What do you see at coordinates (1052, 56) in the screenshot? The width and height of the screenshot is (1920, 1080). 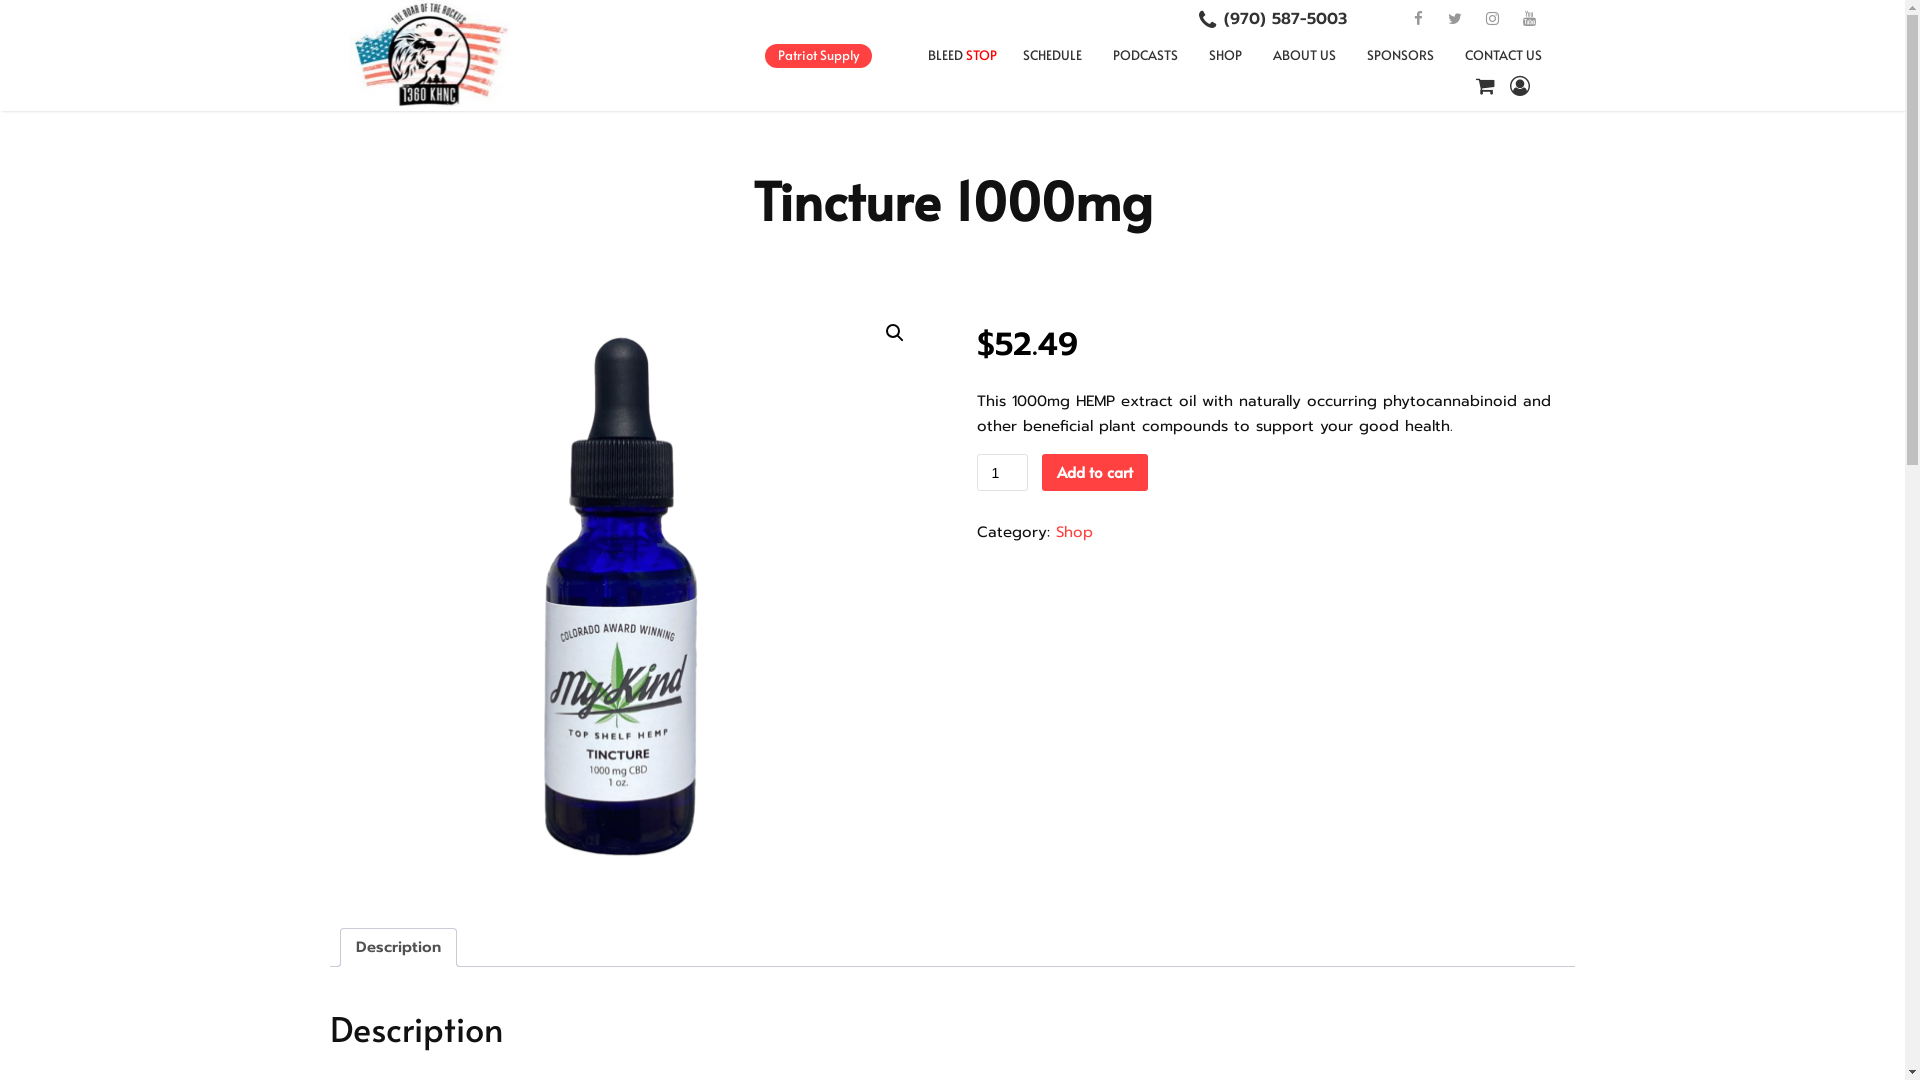 I see `SCHEDULE` at bounding box center [1052, 56].